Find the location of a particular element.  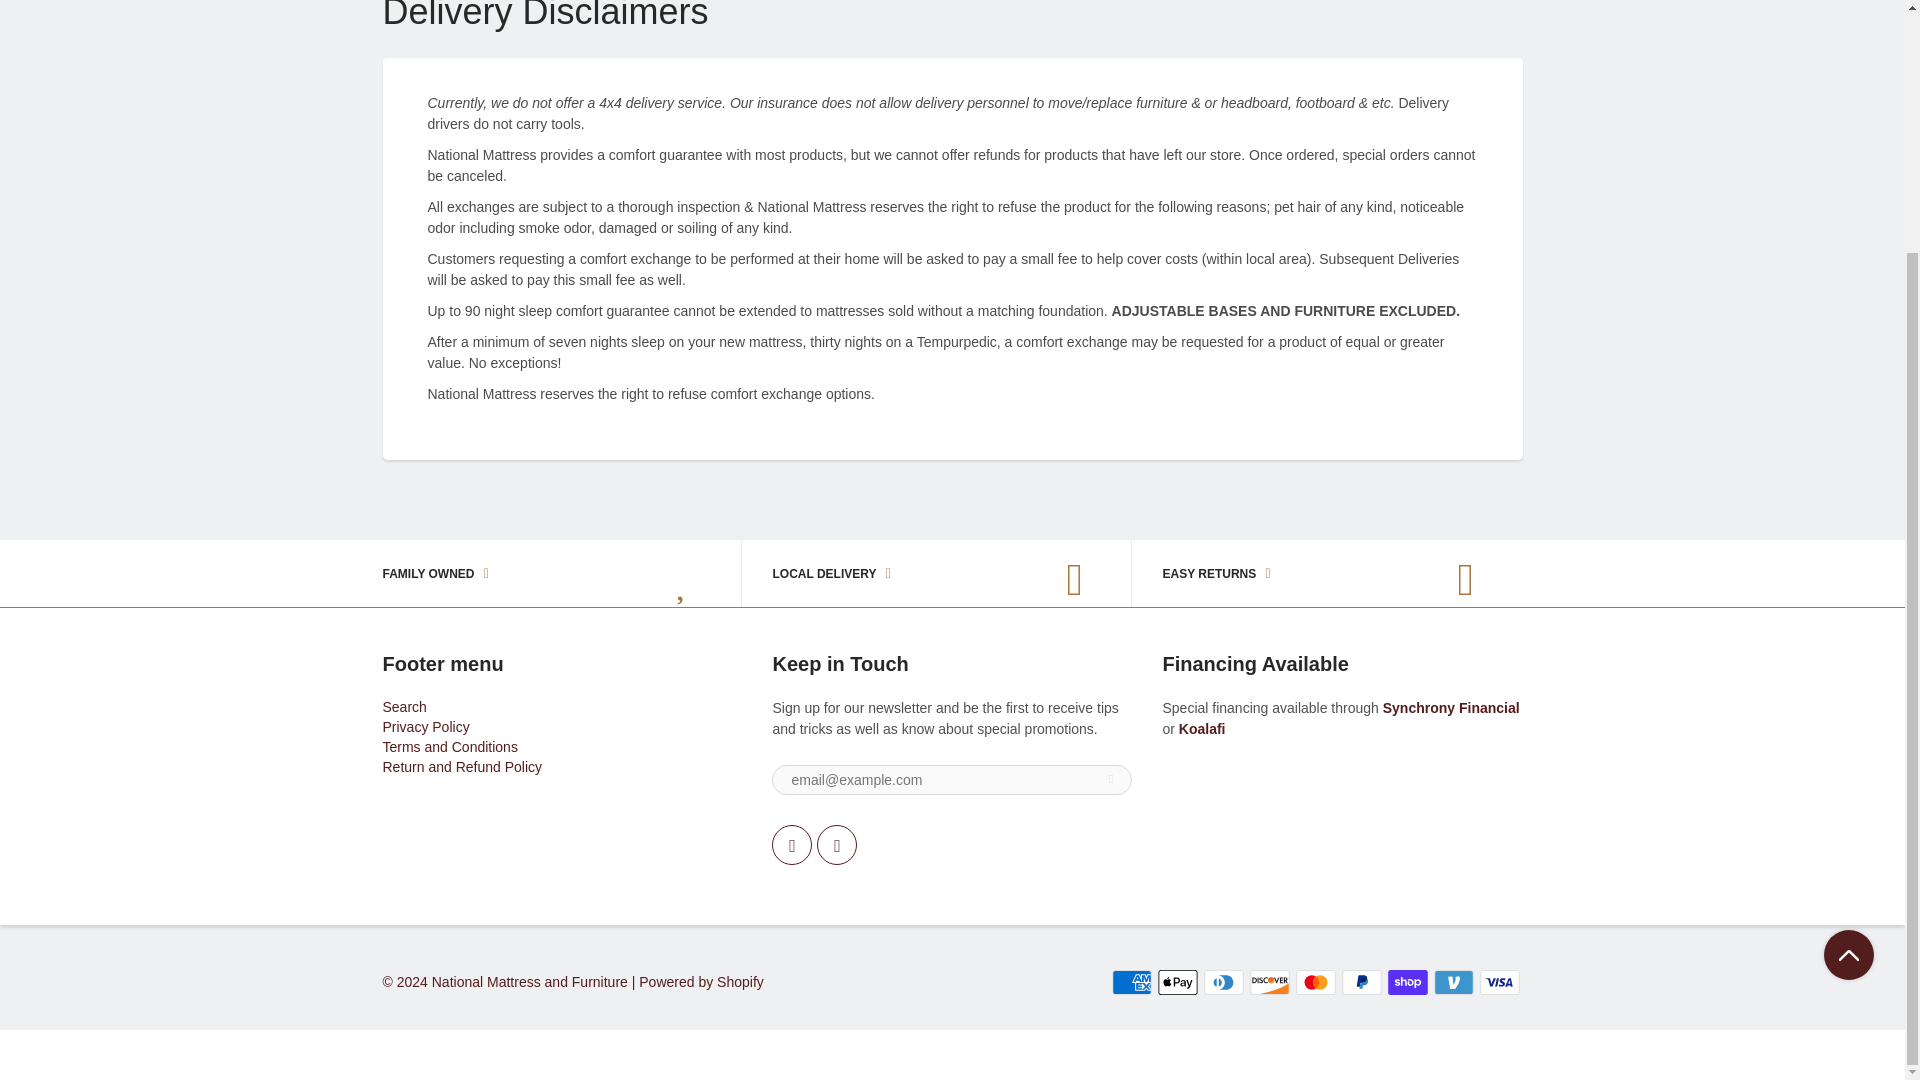

Return and Refund Policy is located at coordinates (462, 767).